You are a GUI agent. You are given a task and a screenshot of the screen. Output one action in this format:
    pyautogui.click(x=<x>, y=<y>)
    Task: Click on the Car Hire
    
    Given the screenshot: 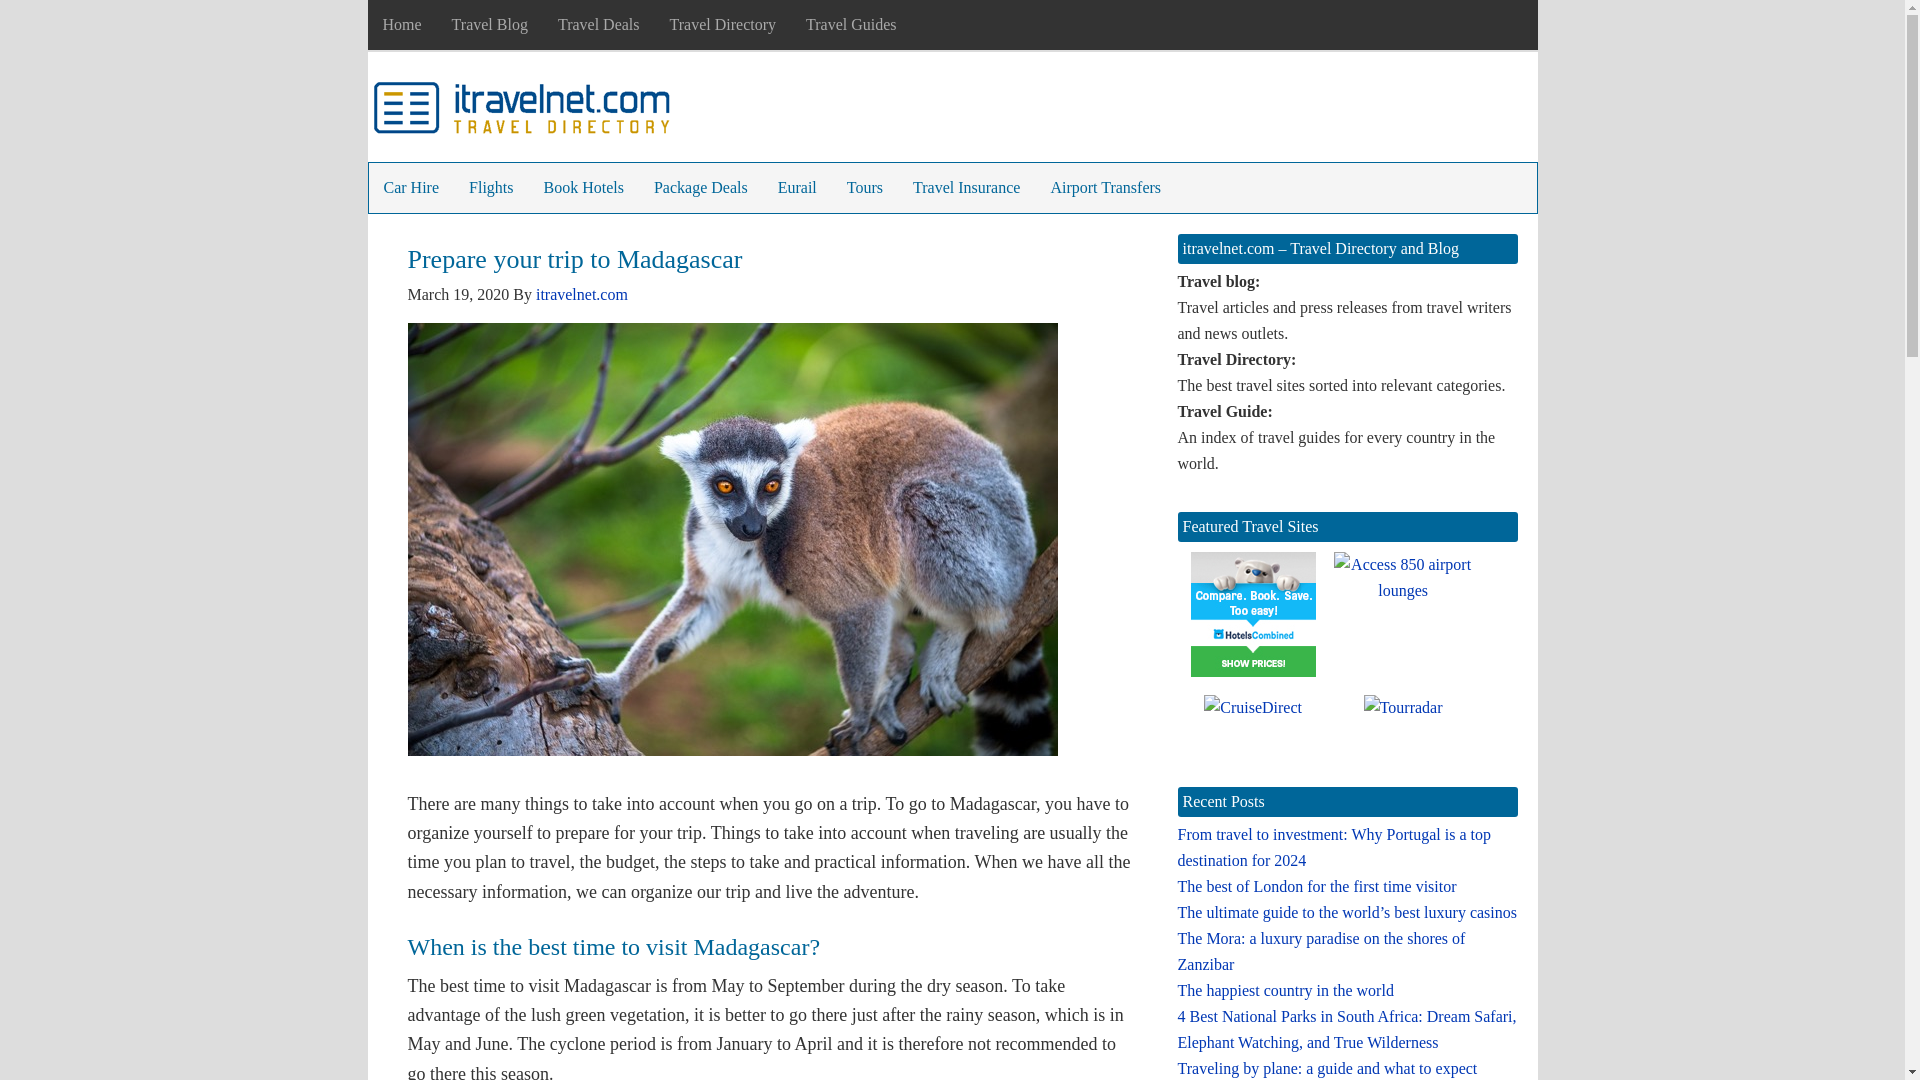 What is the action you would take?
    pyautogui.click(x=410, y=188)
    